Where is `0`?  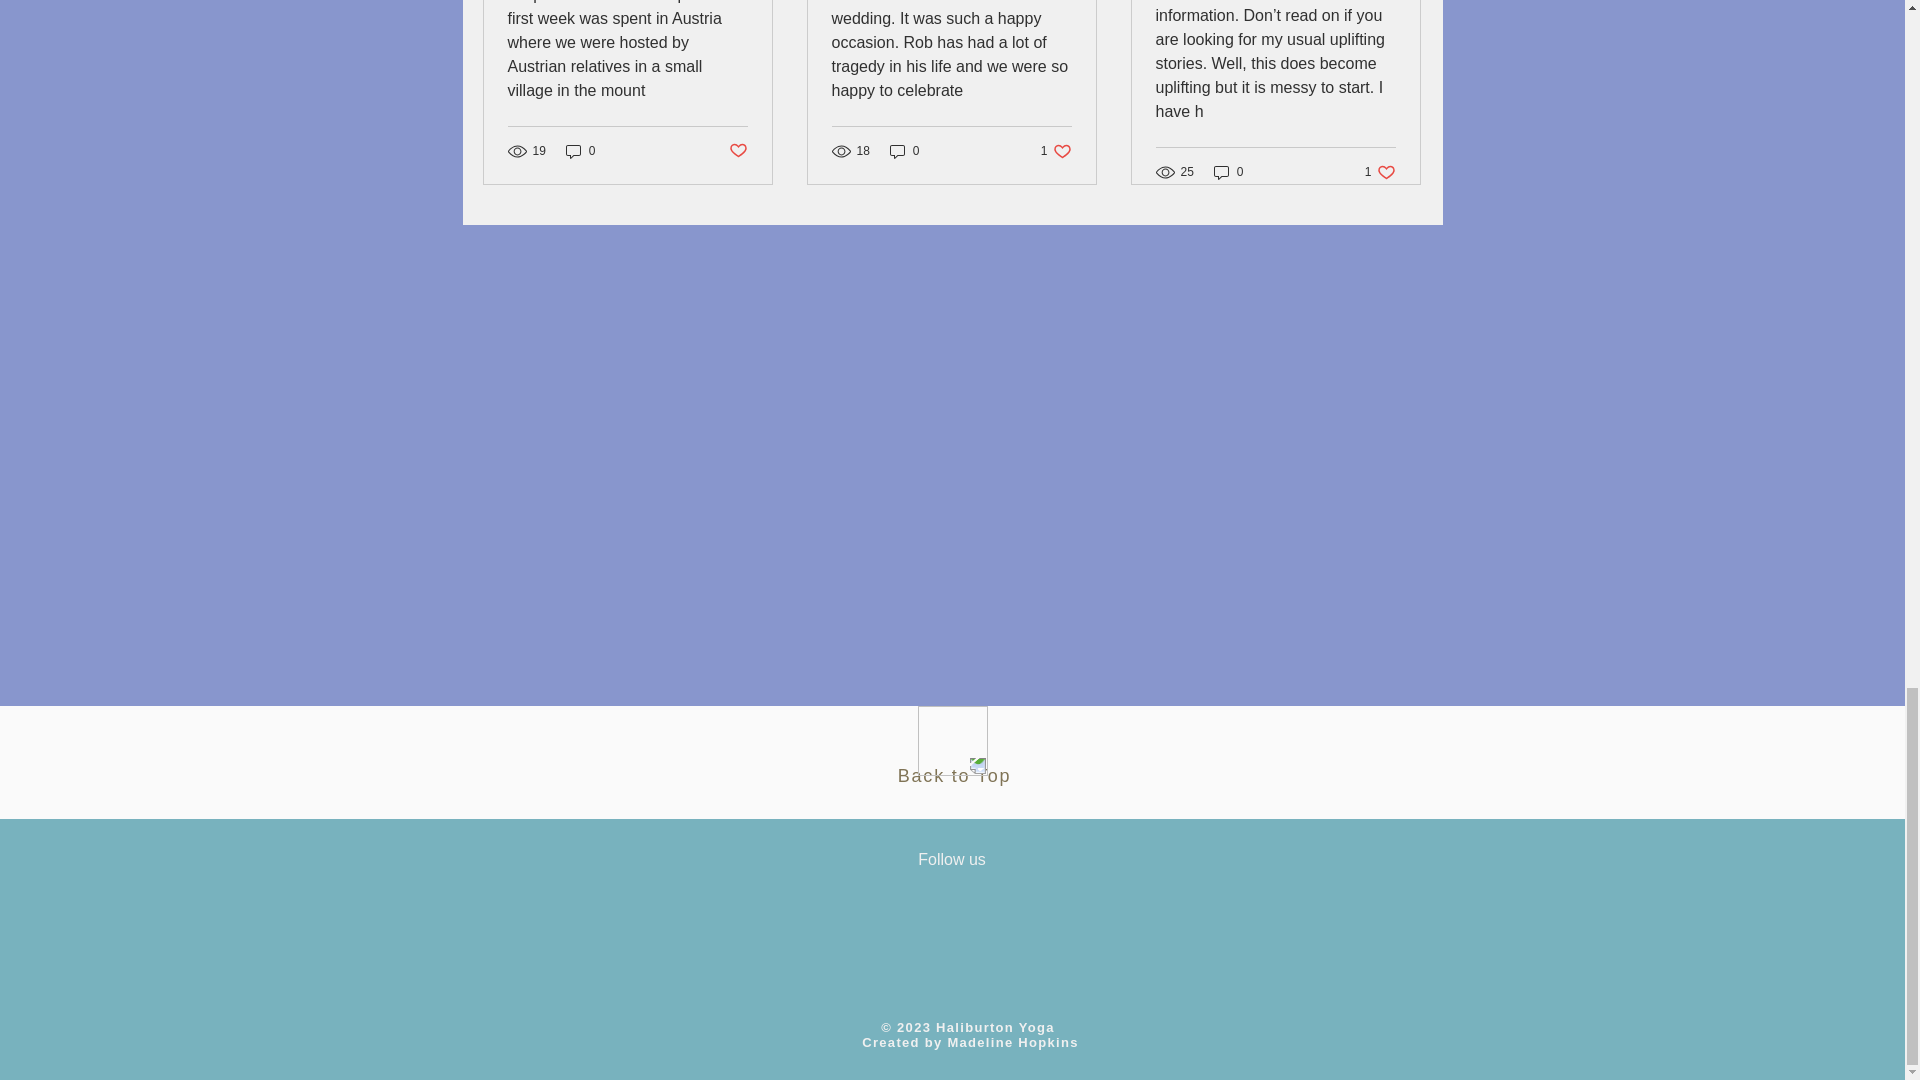 0 is located at coordinates (904, 150).